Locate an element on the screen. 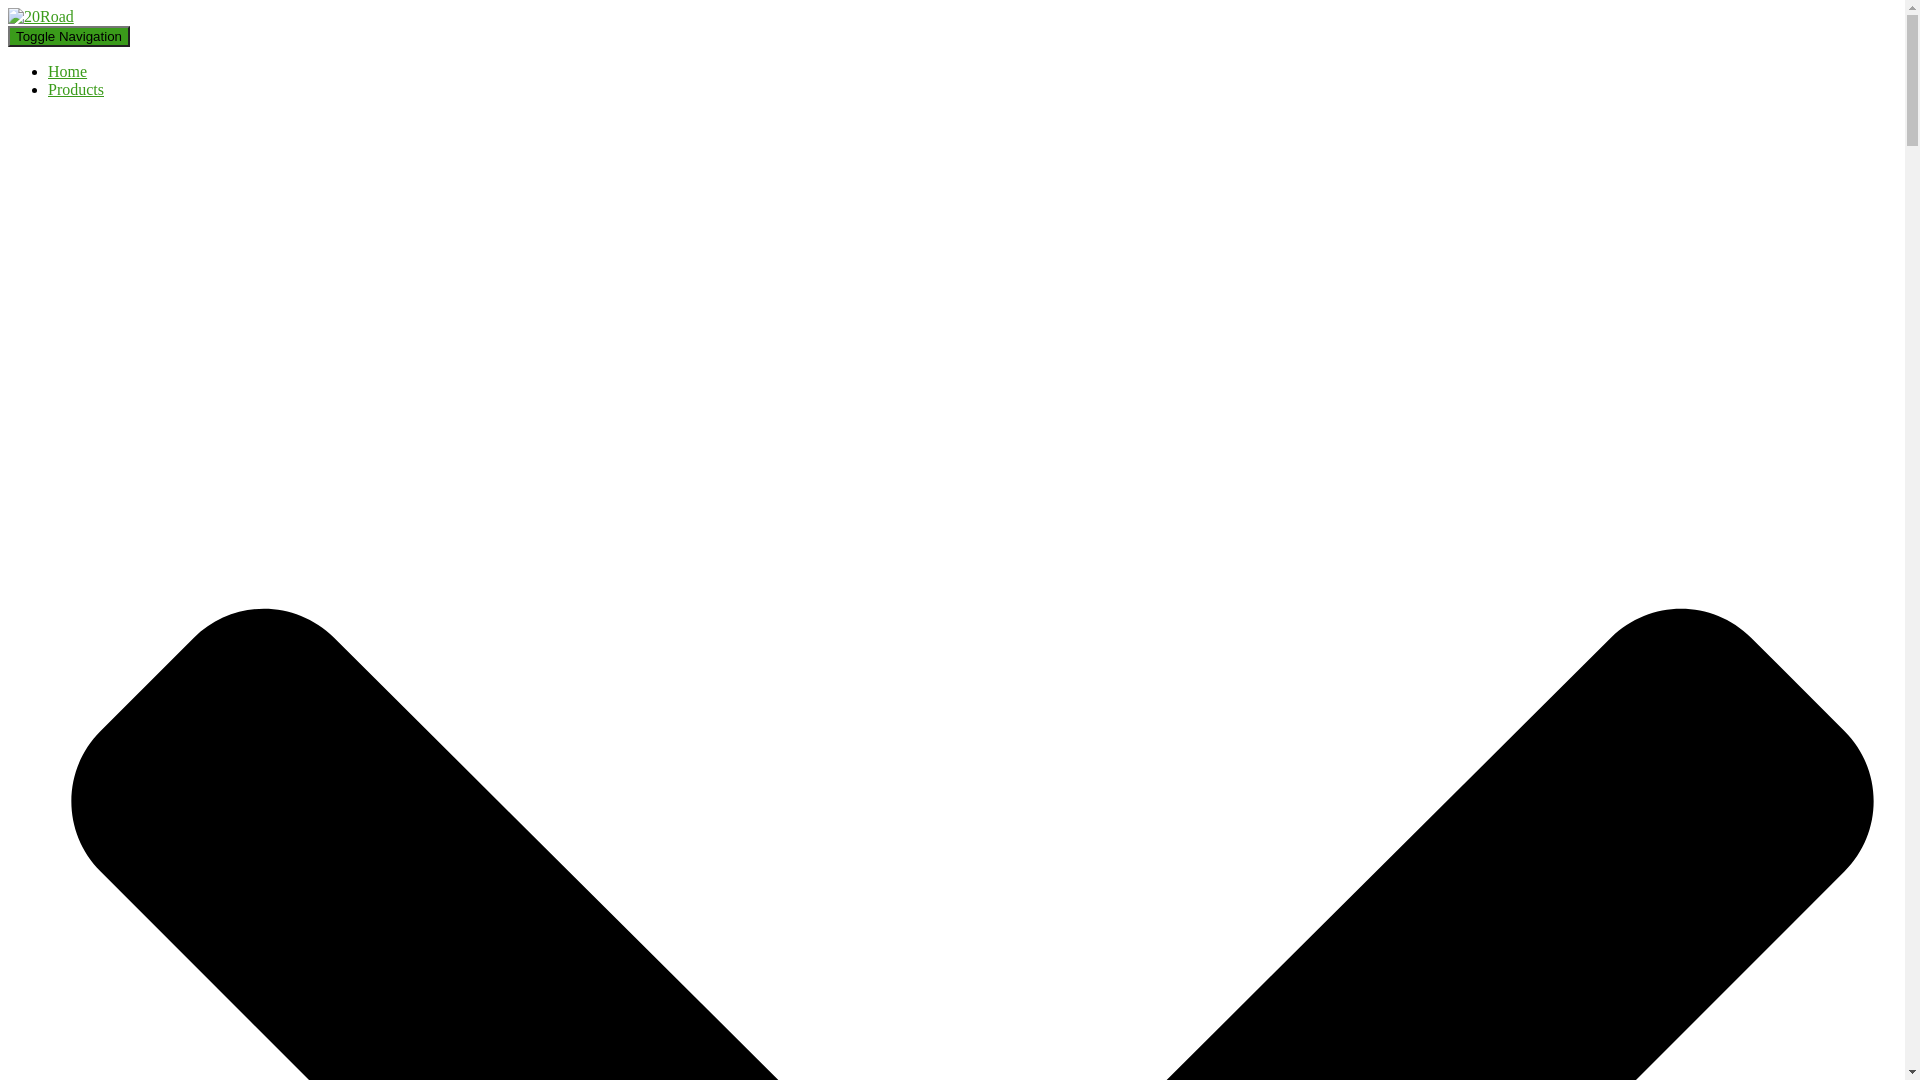  Toggle Navigation is located at coordinates (69, 36).